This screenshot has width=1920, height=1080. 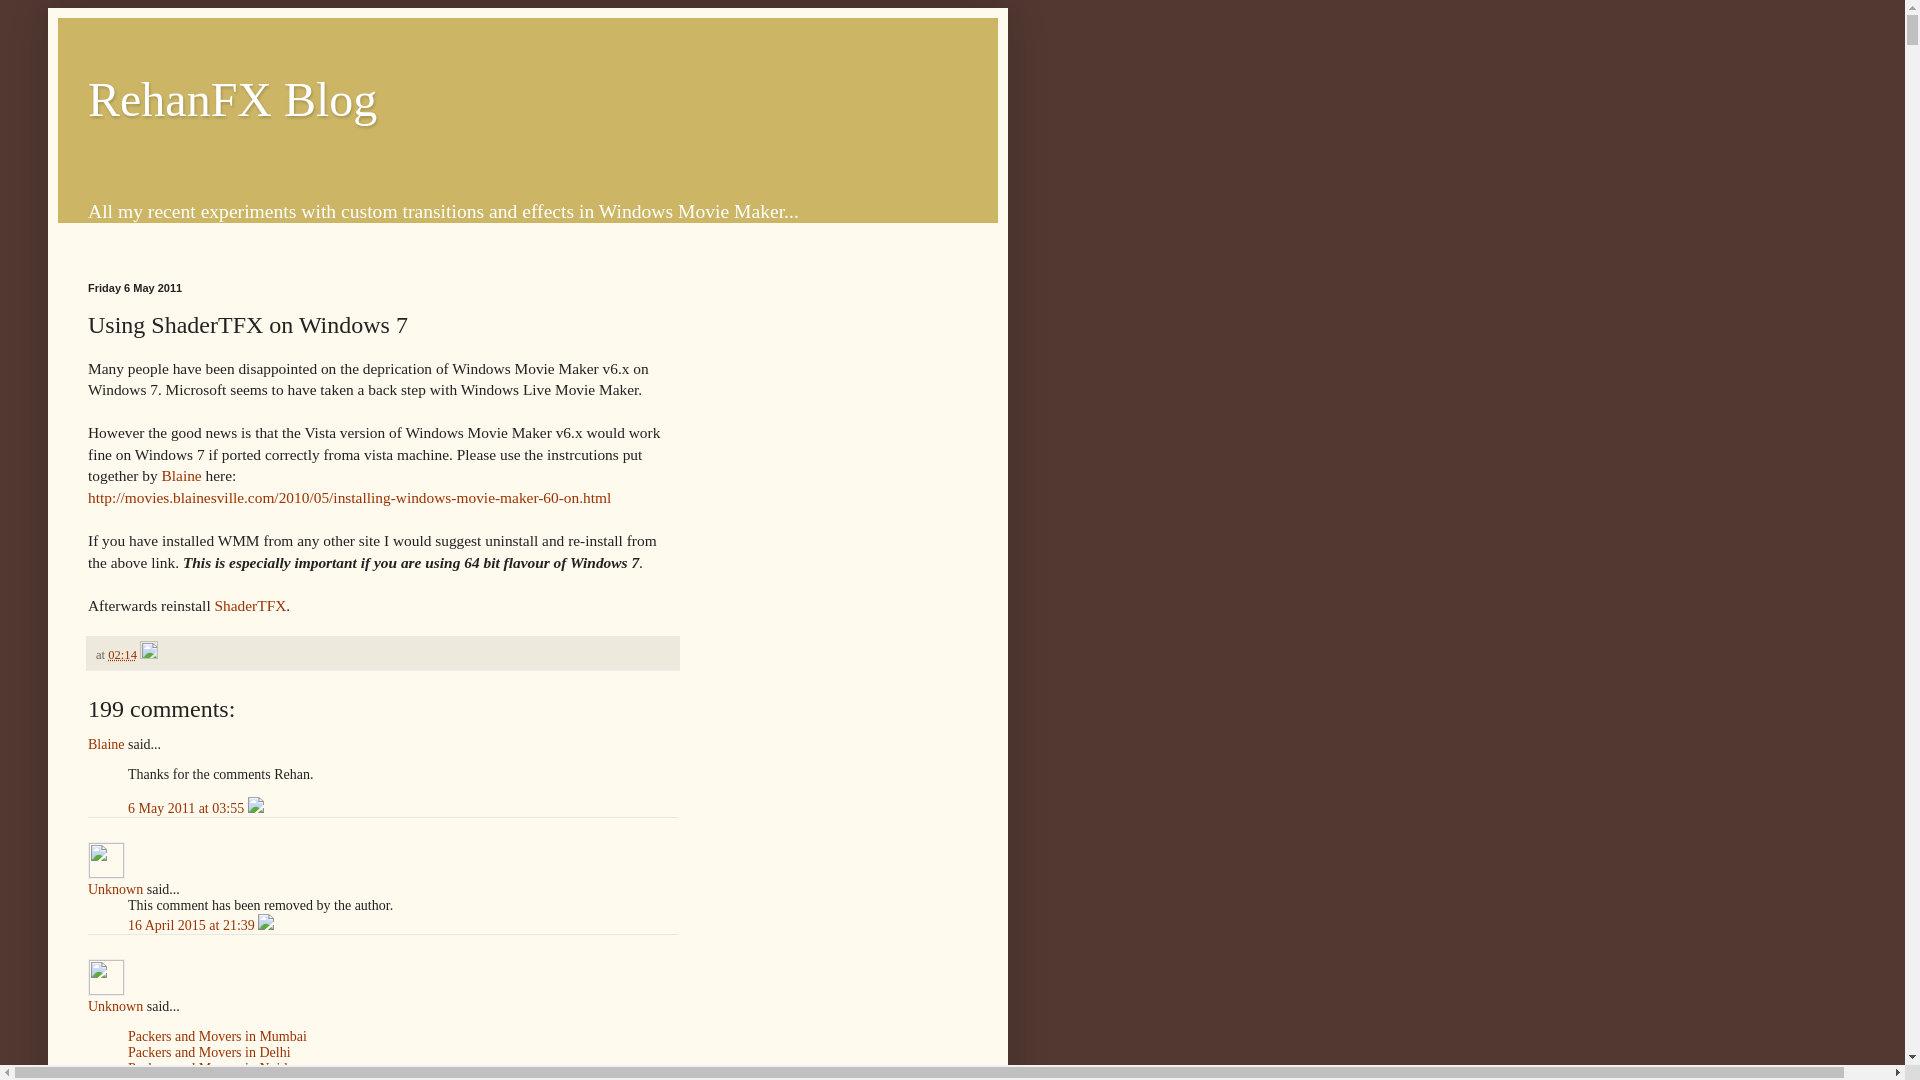 I want to click on Unknown, so click(x=106, y=977).